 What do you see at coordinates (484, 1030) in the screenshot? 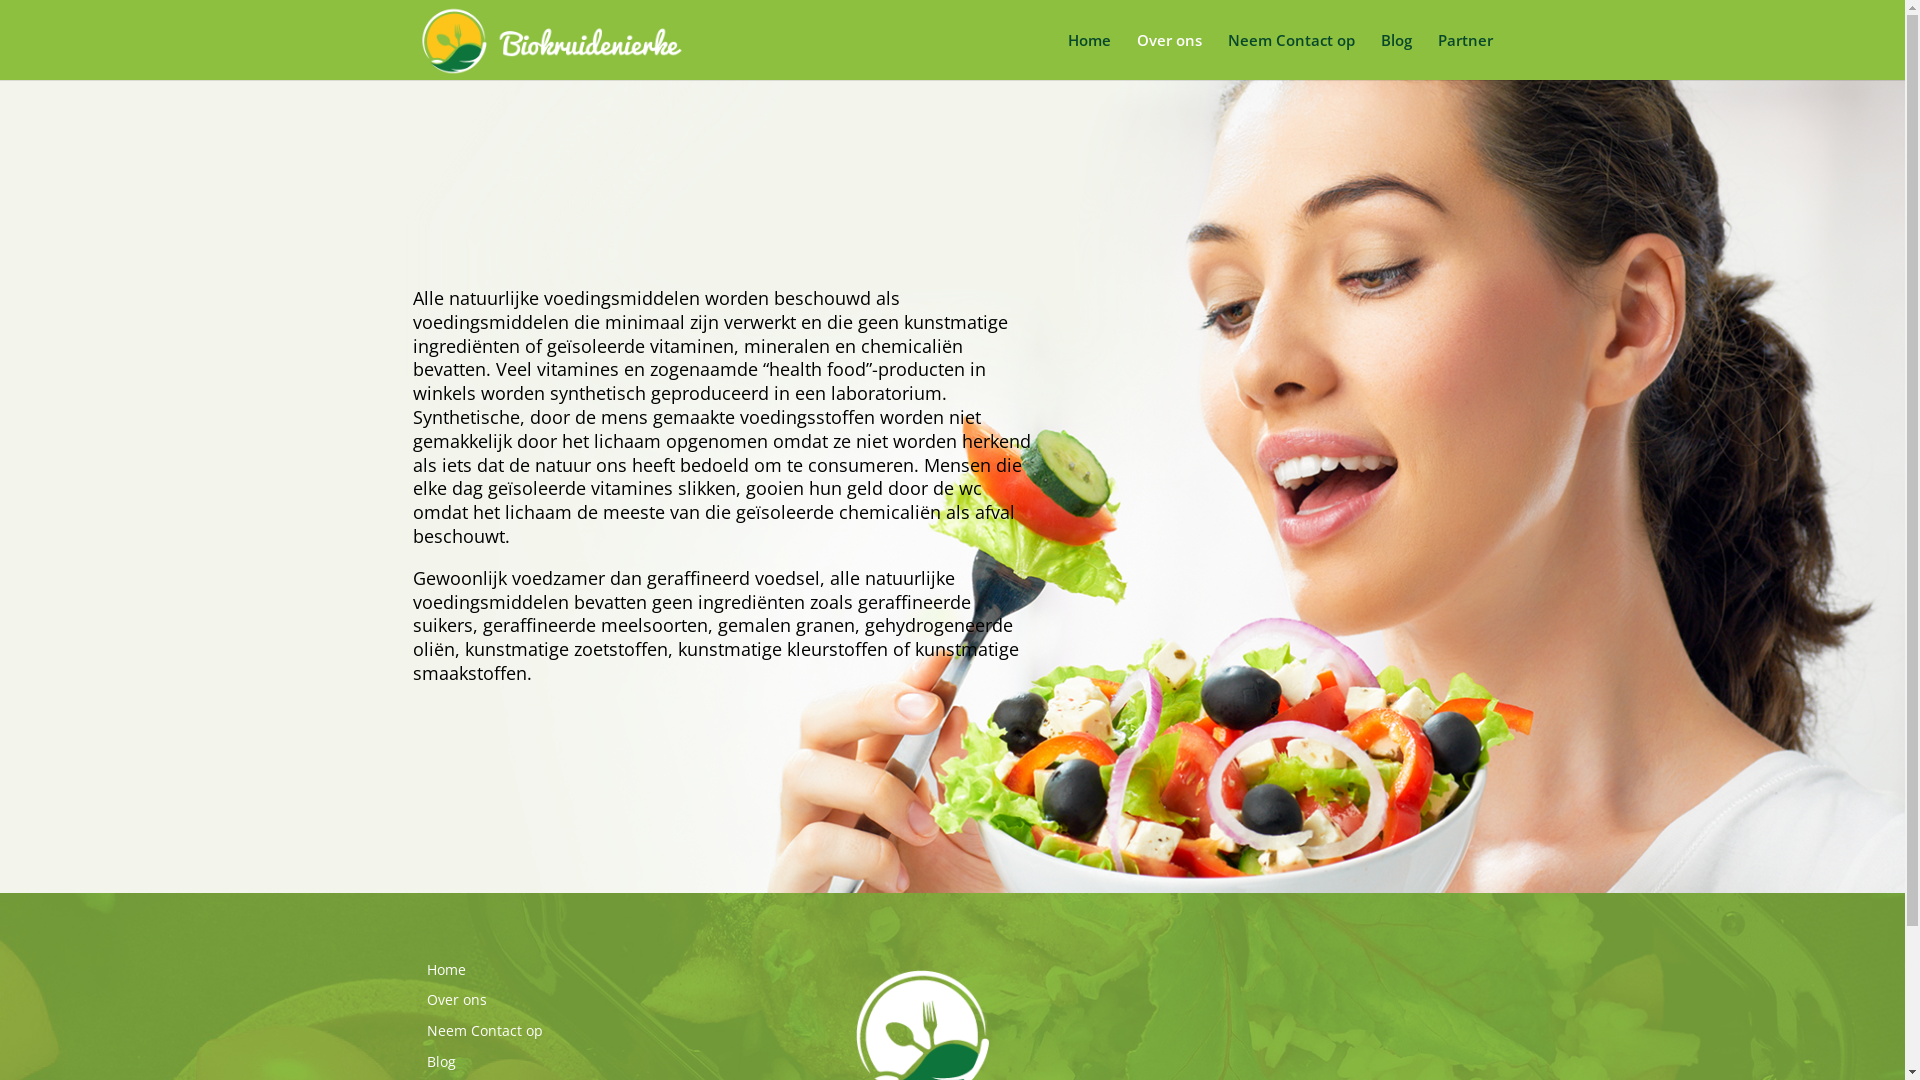
I see `Neem Contact op` at bounding box center [484, 1030].